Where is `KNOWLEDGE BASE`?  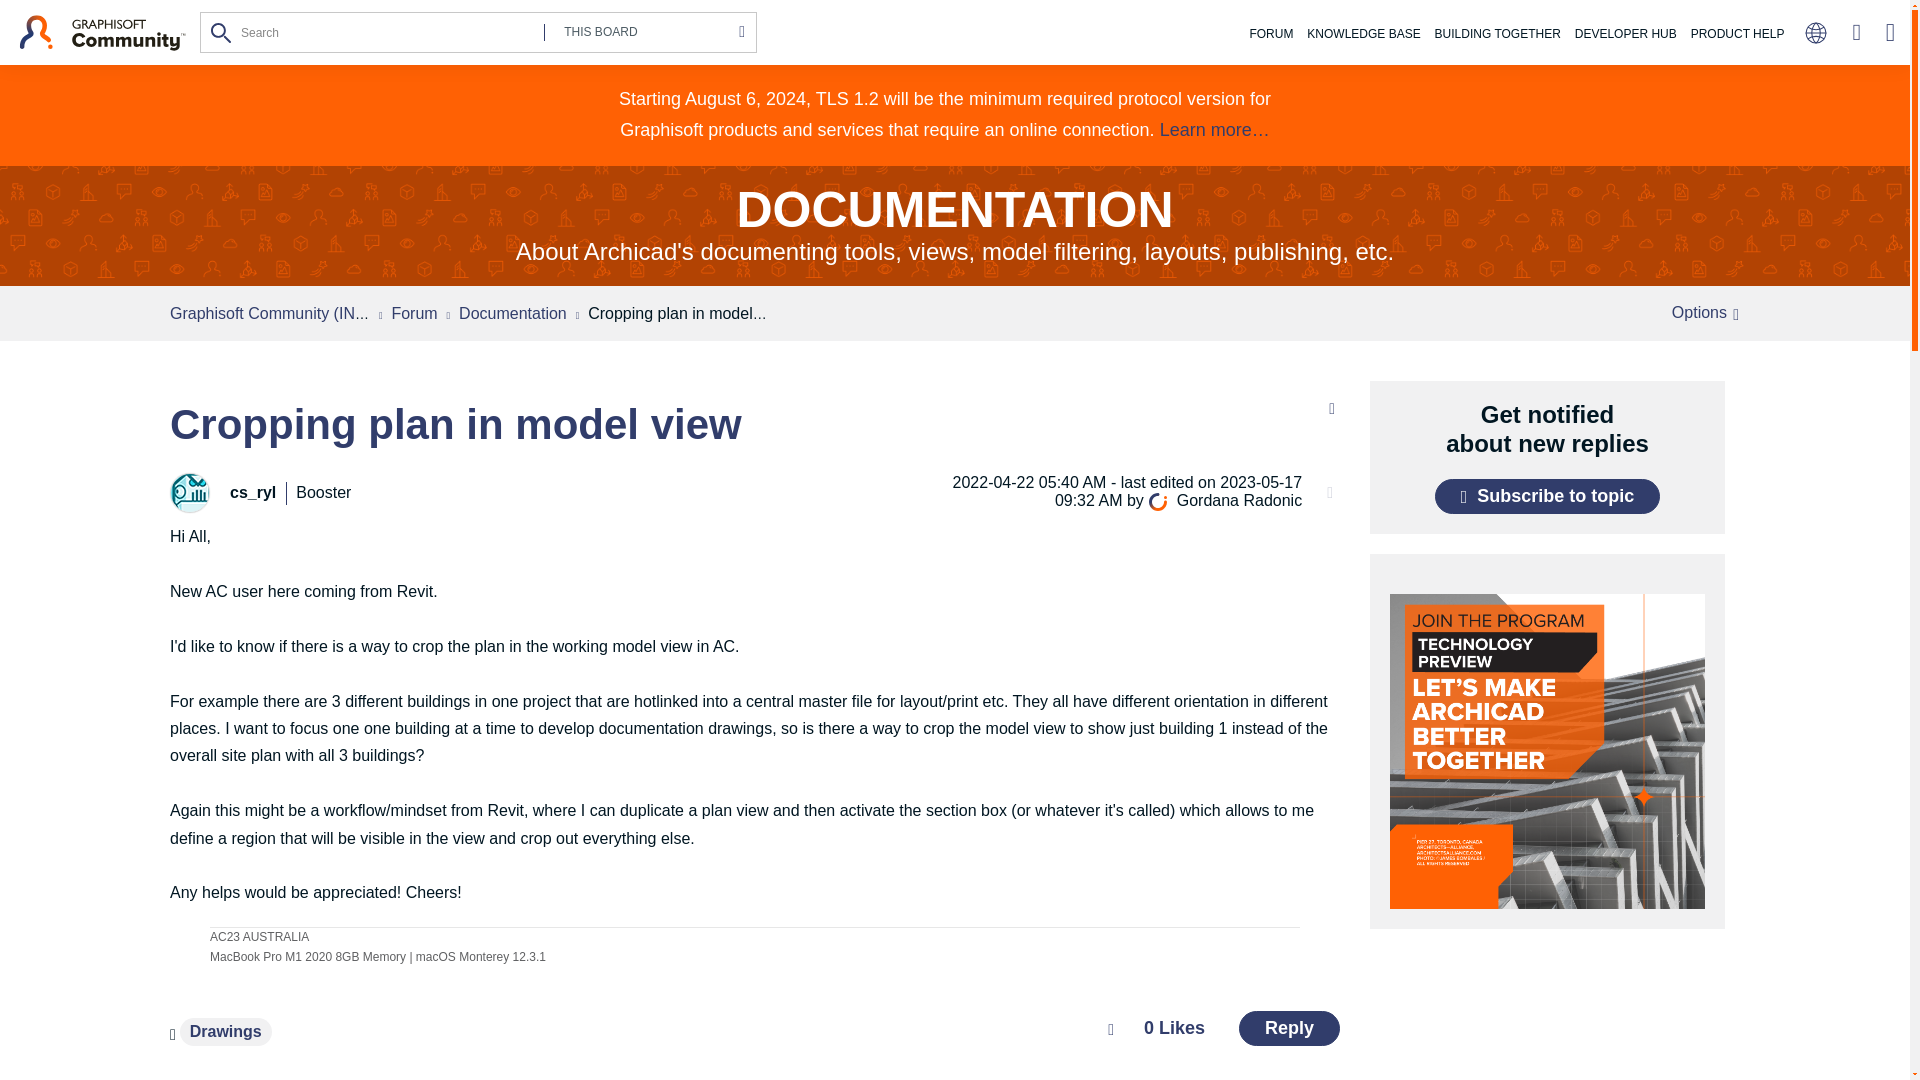
KNOWLEDGE BASE is located at coordinates (1362, 34).